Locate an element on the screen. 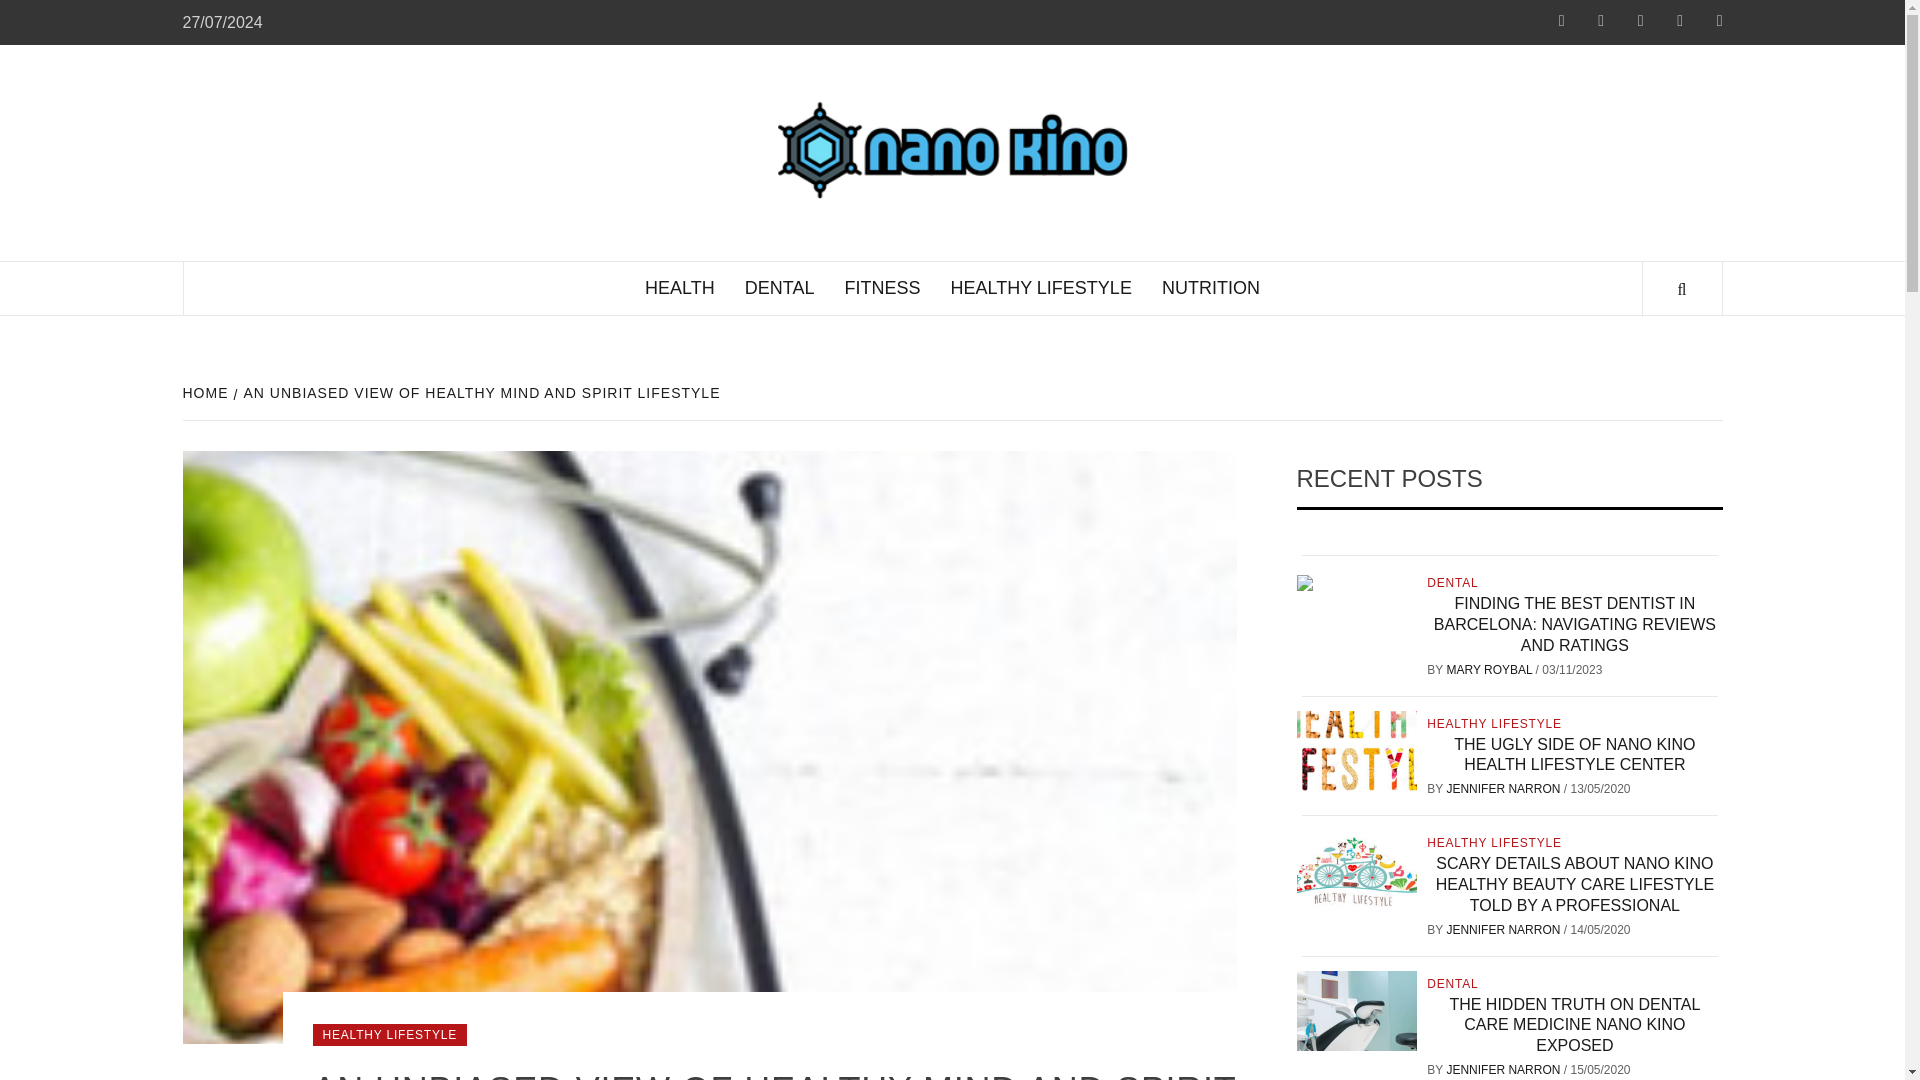 The width and height of the screenshot is (1920, 1080). MARY ROYBAL is located at coordinates (1490, 670).